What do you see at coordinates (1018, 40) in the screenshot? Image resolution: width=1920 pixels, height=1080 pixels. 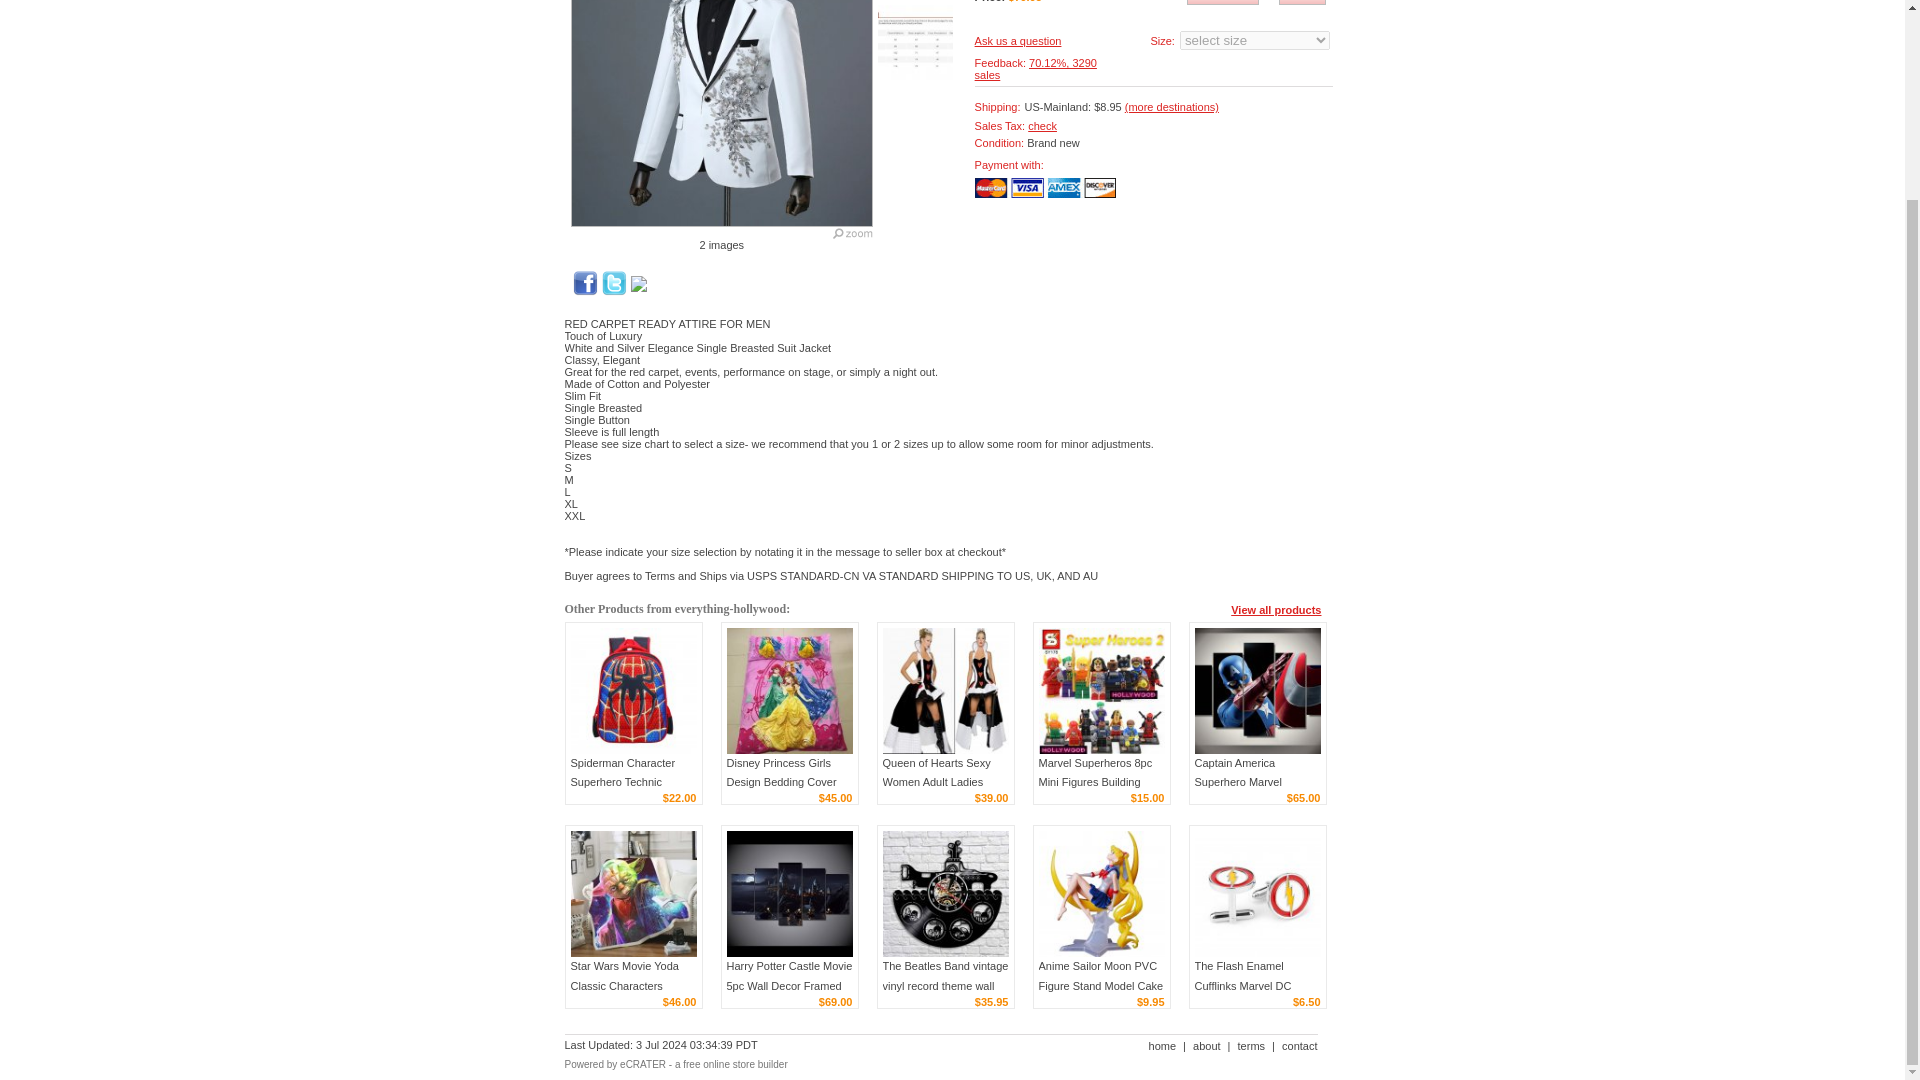 I see `Ask us a question` at bounding box center [1018, 40].